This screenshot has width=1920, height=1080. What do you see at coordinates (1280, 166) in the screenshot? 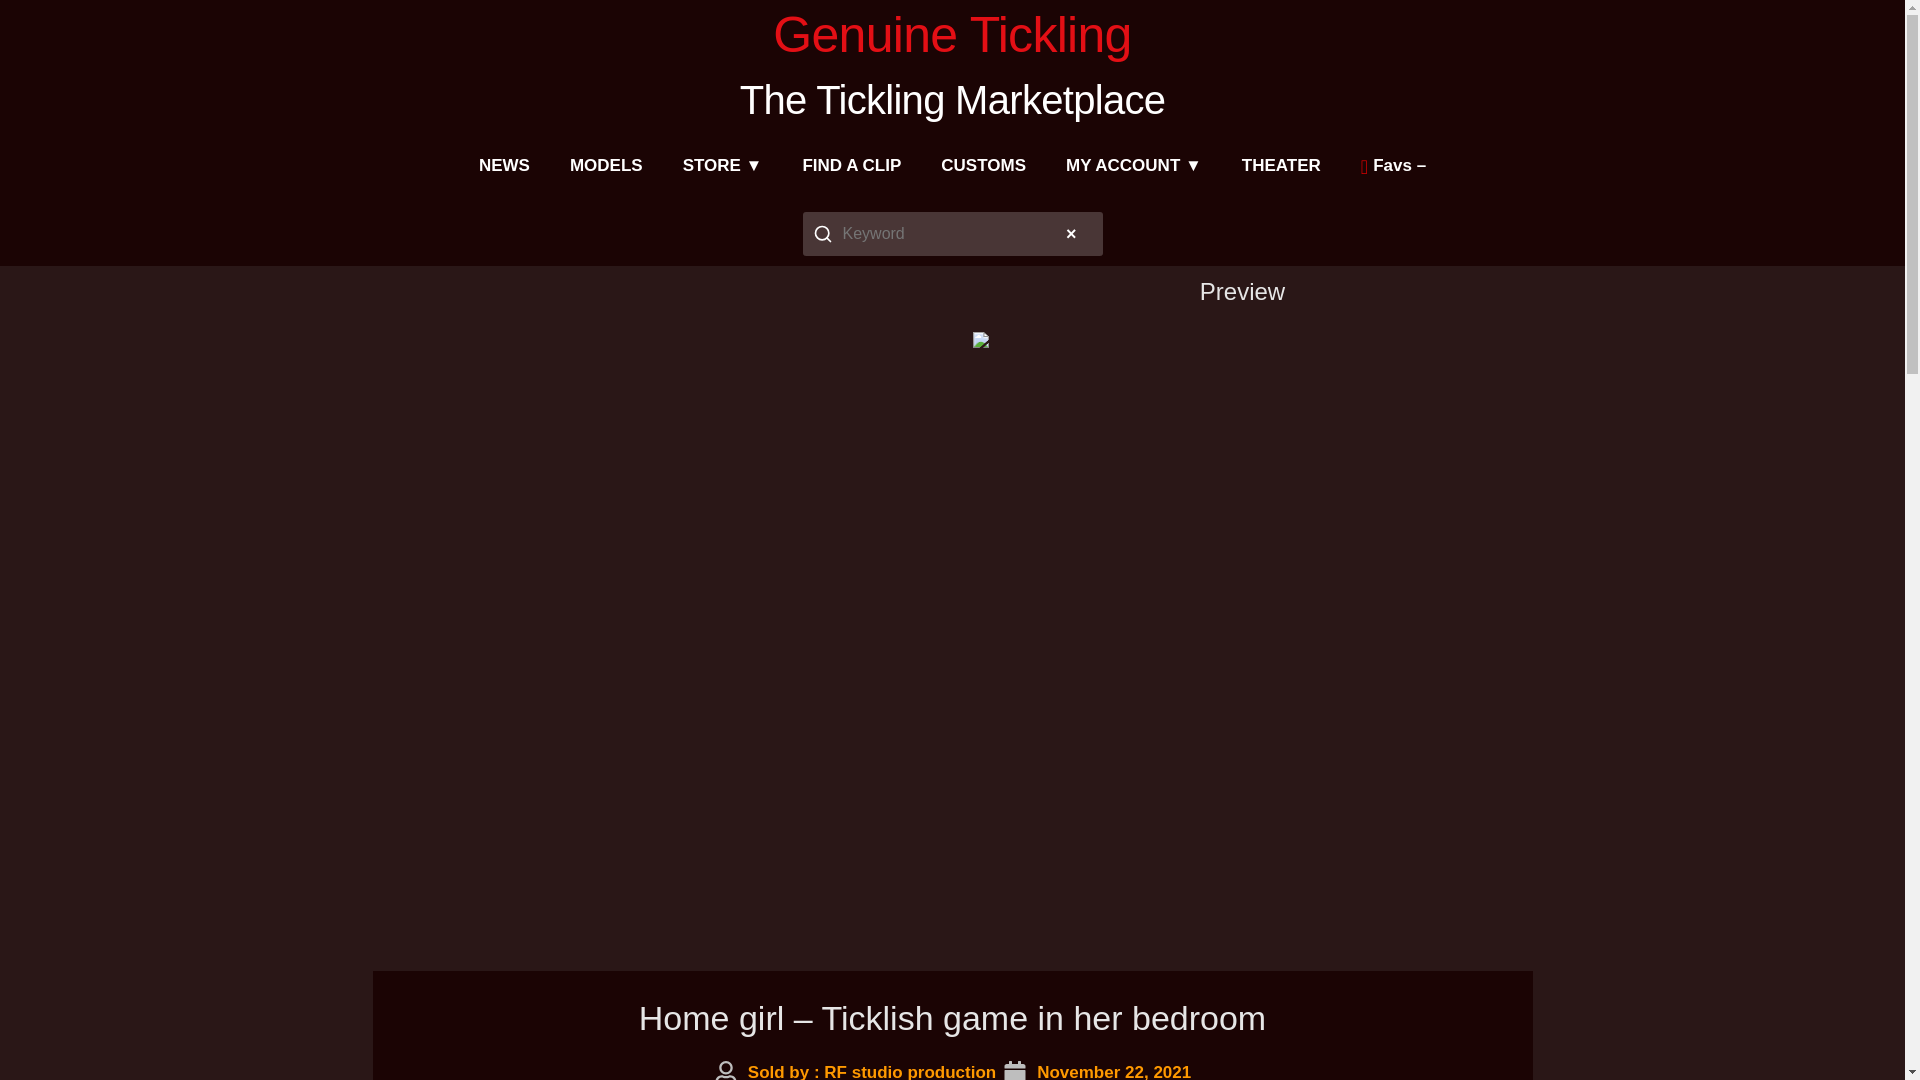
I see `THEATER` at bounding box center [1280, 166].